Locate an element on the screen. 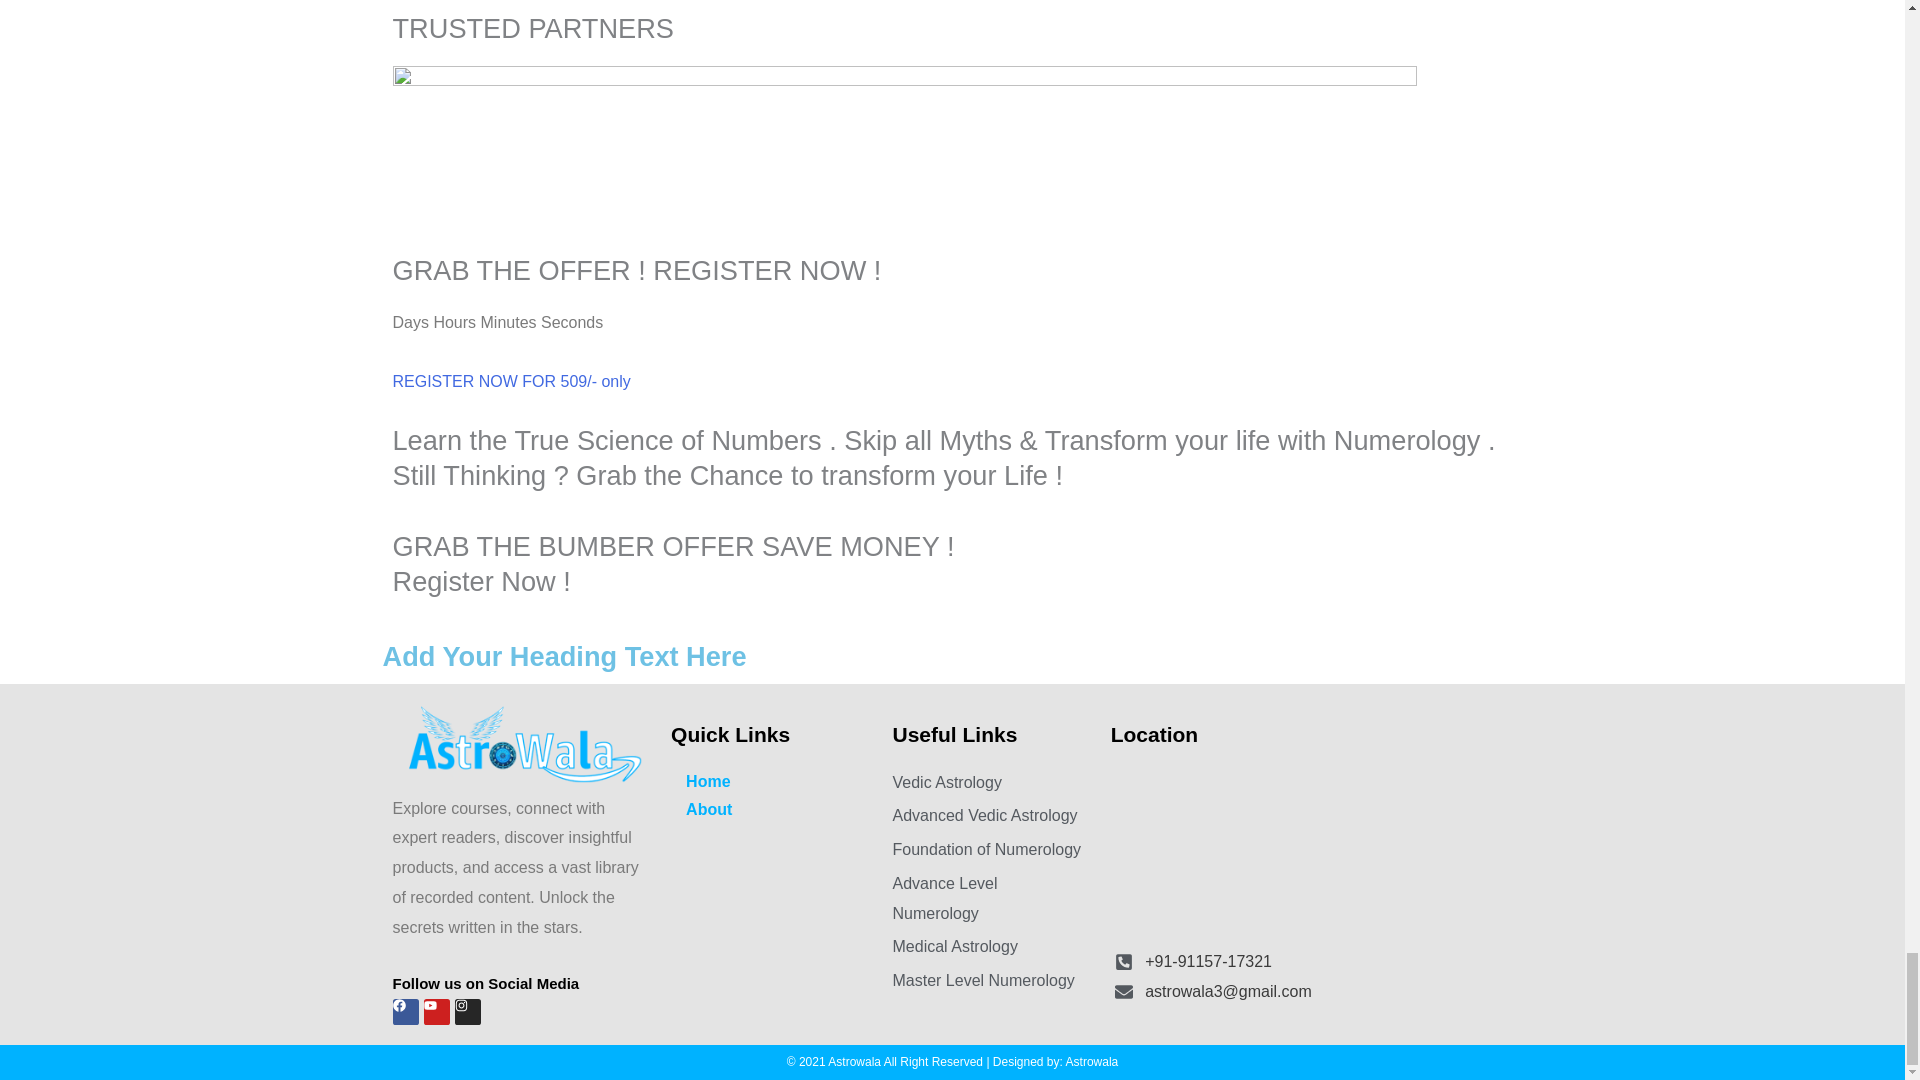 The height and width of the screenshot is (1080, 1920). Master Level Numerology is located at coordinates (990, 980).